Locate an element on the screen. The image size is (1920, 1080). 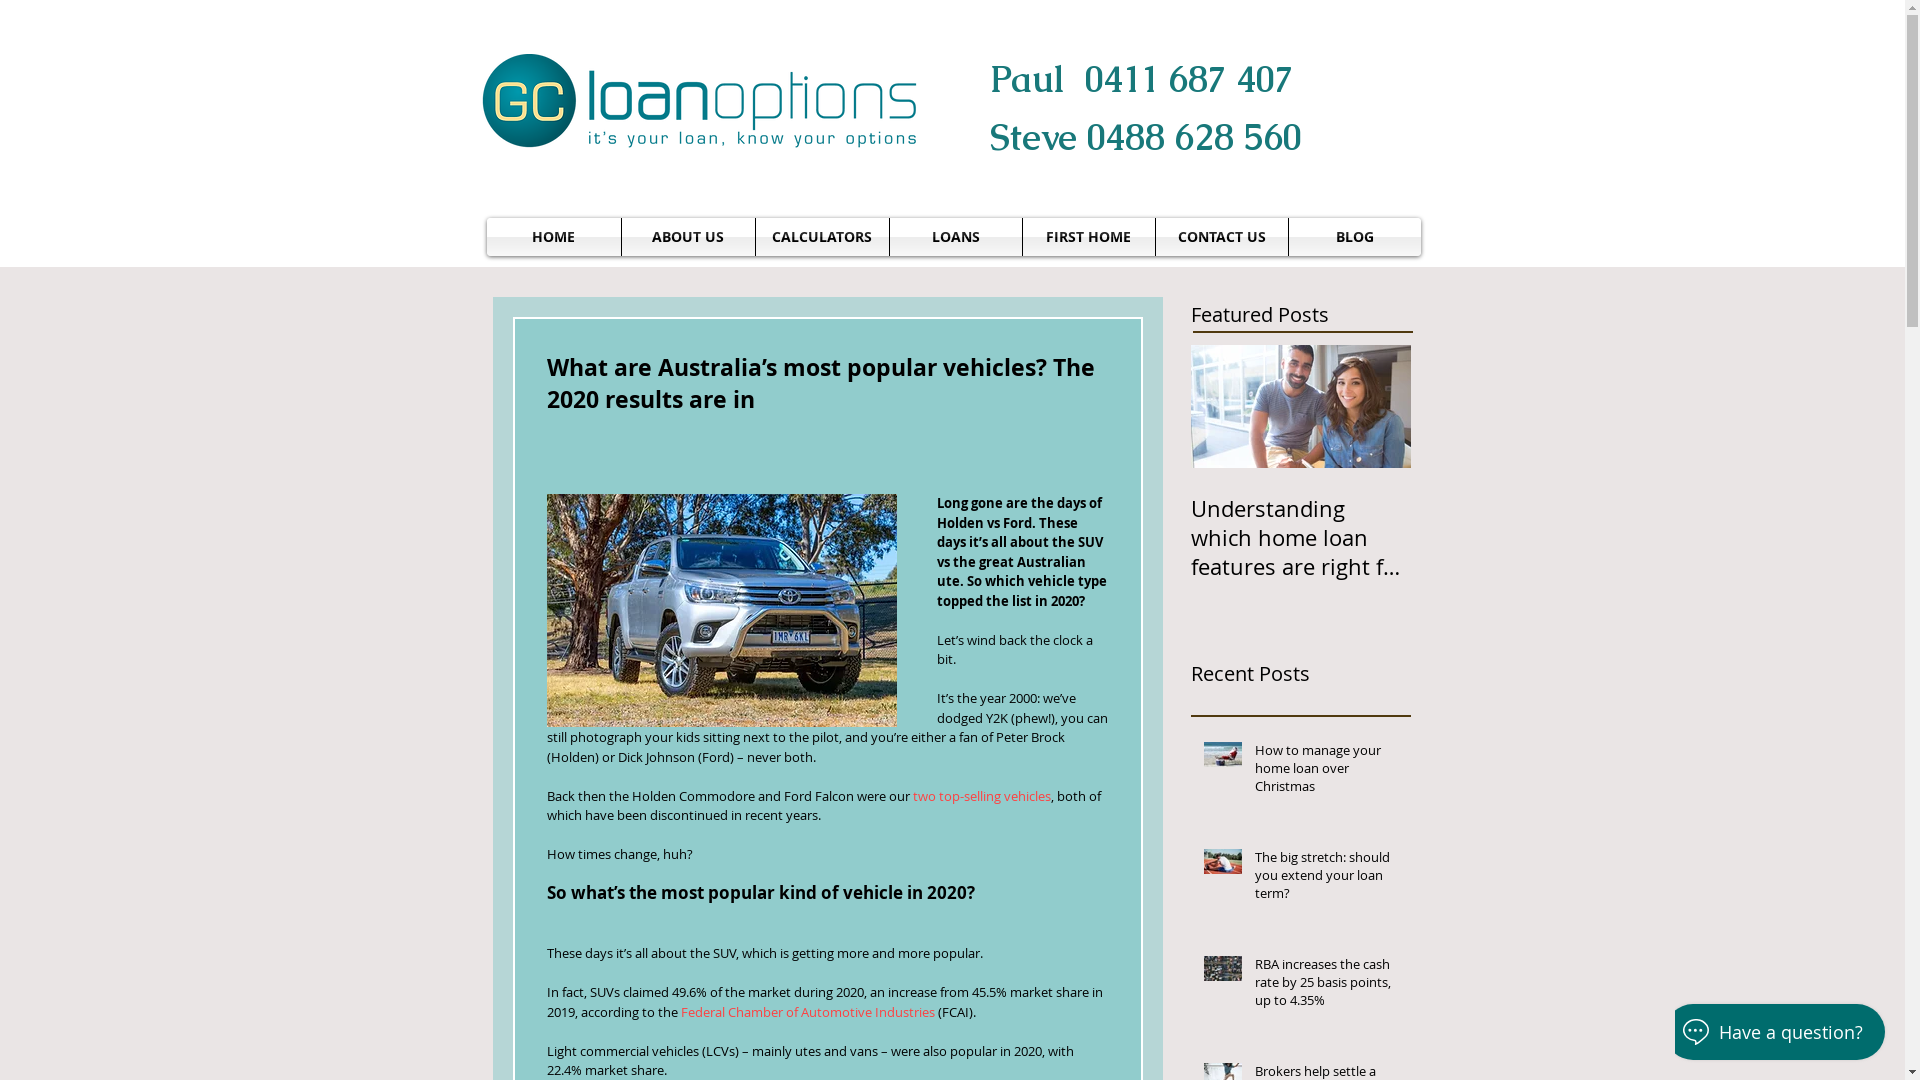
CALCULATORS is located at coordinates (822, 237).